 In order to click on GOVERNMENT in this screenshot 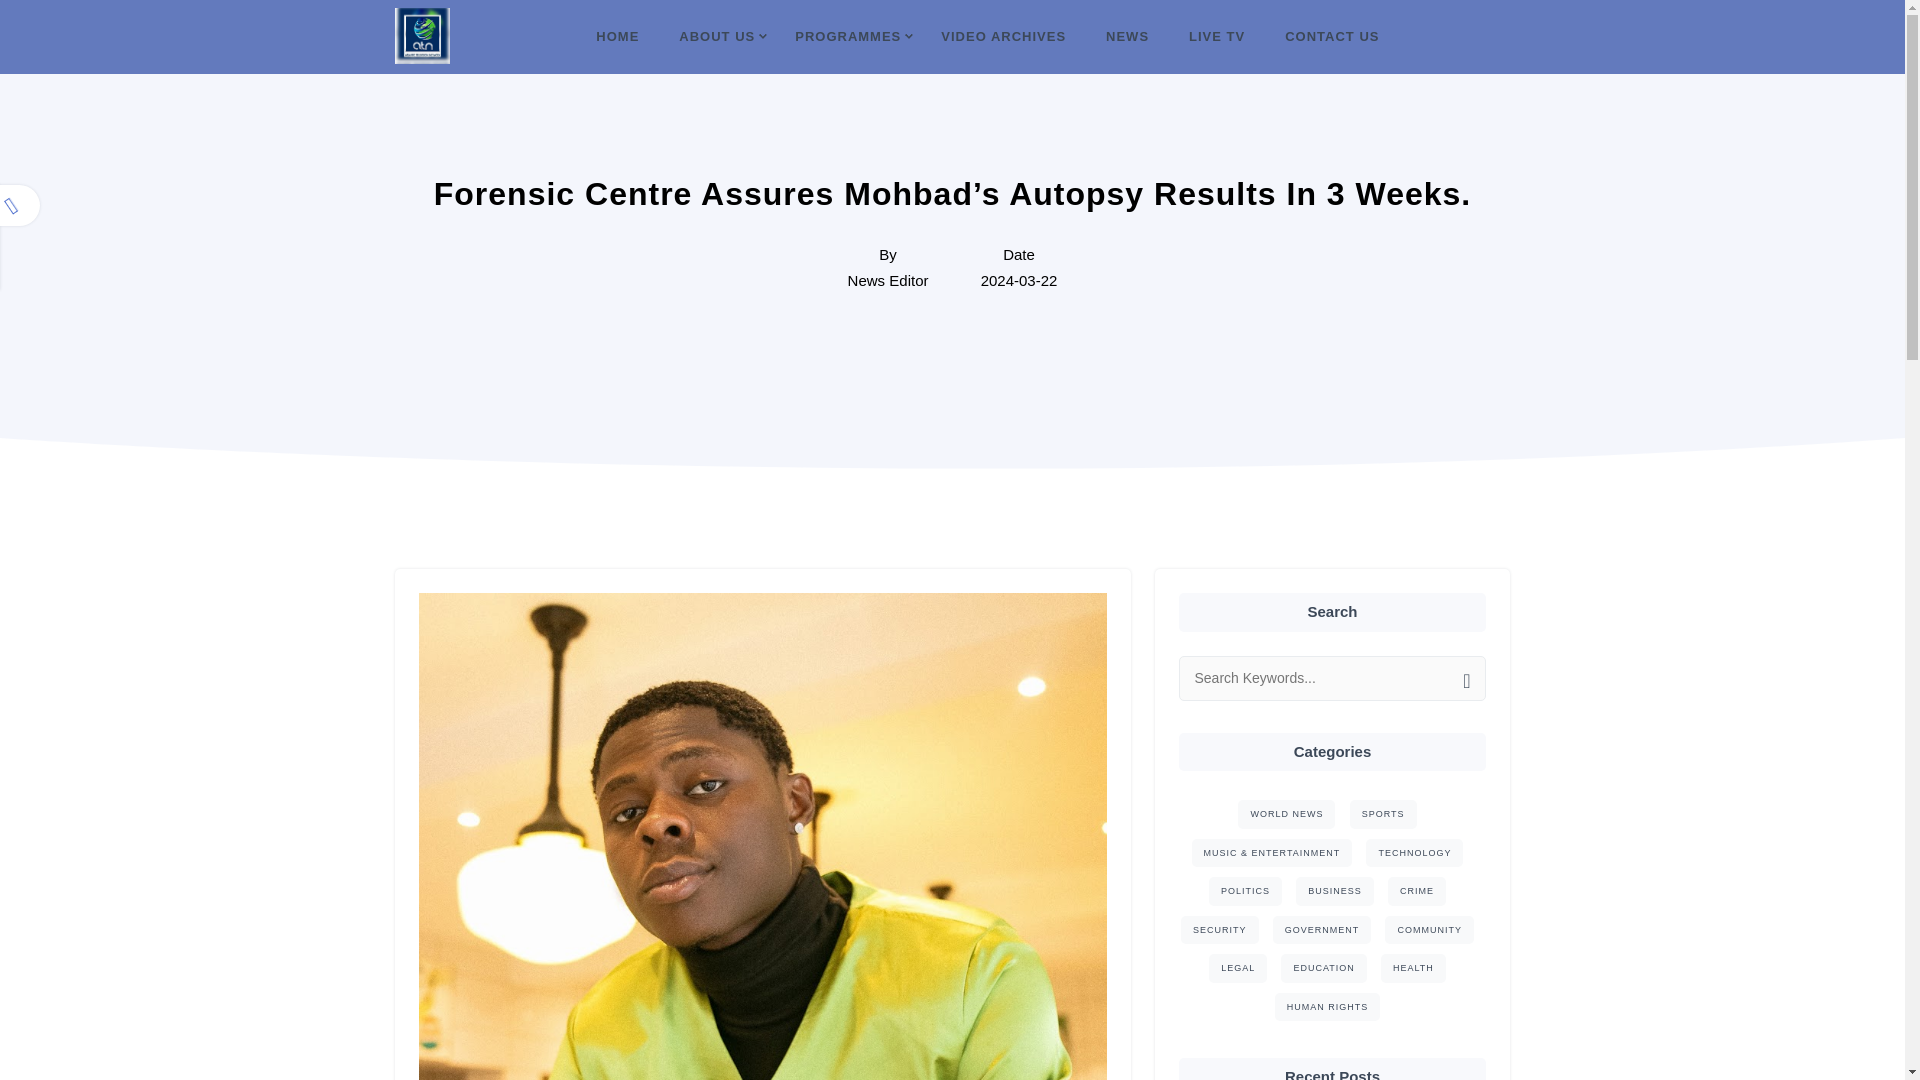, I will do `click(1322, 930)`.